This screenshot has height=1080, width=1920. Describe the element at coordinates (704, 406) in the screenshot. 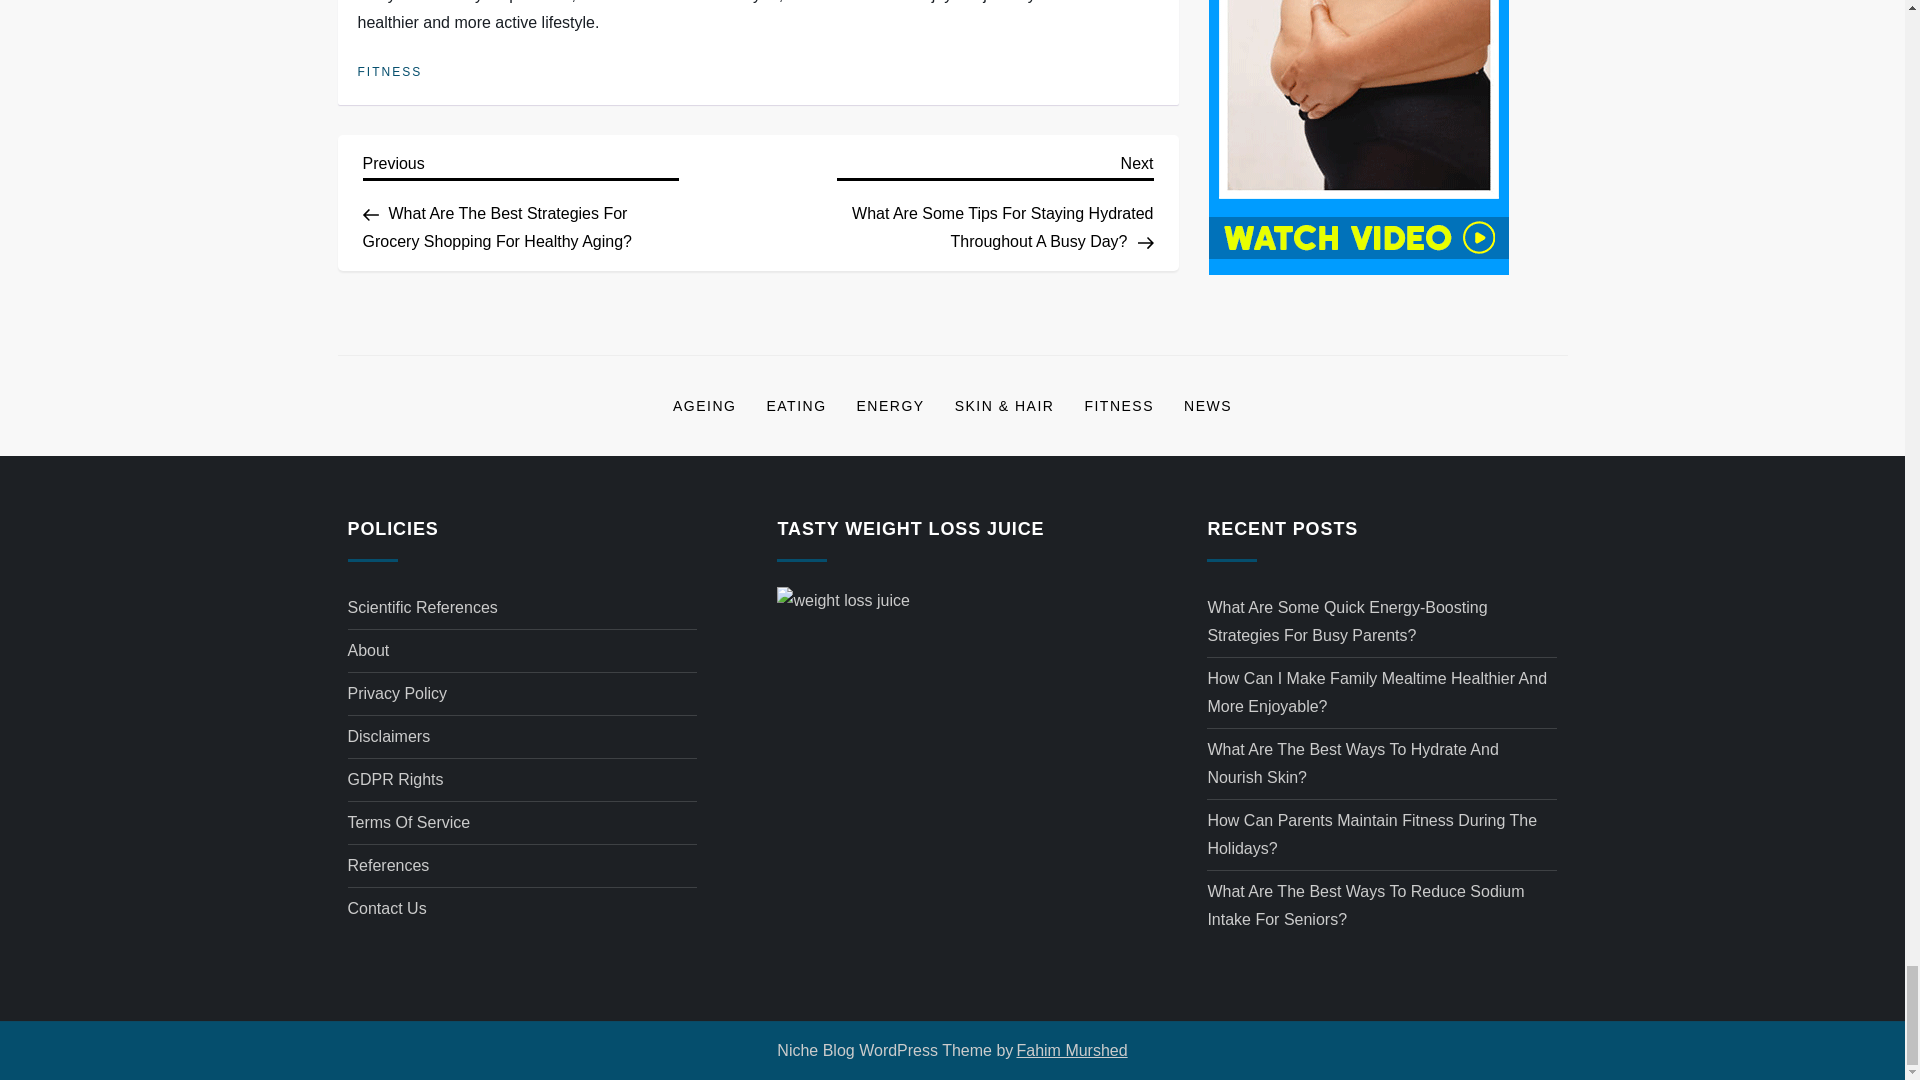

I see `AGEING` at that location.